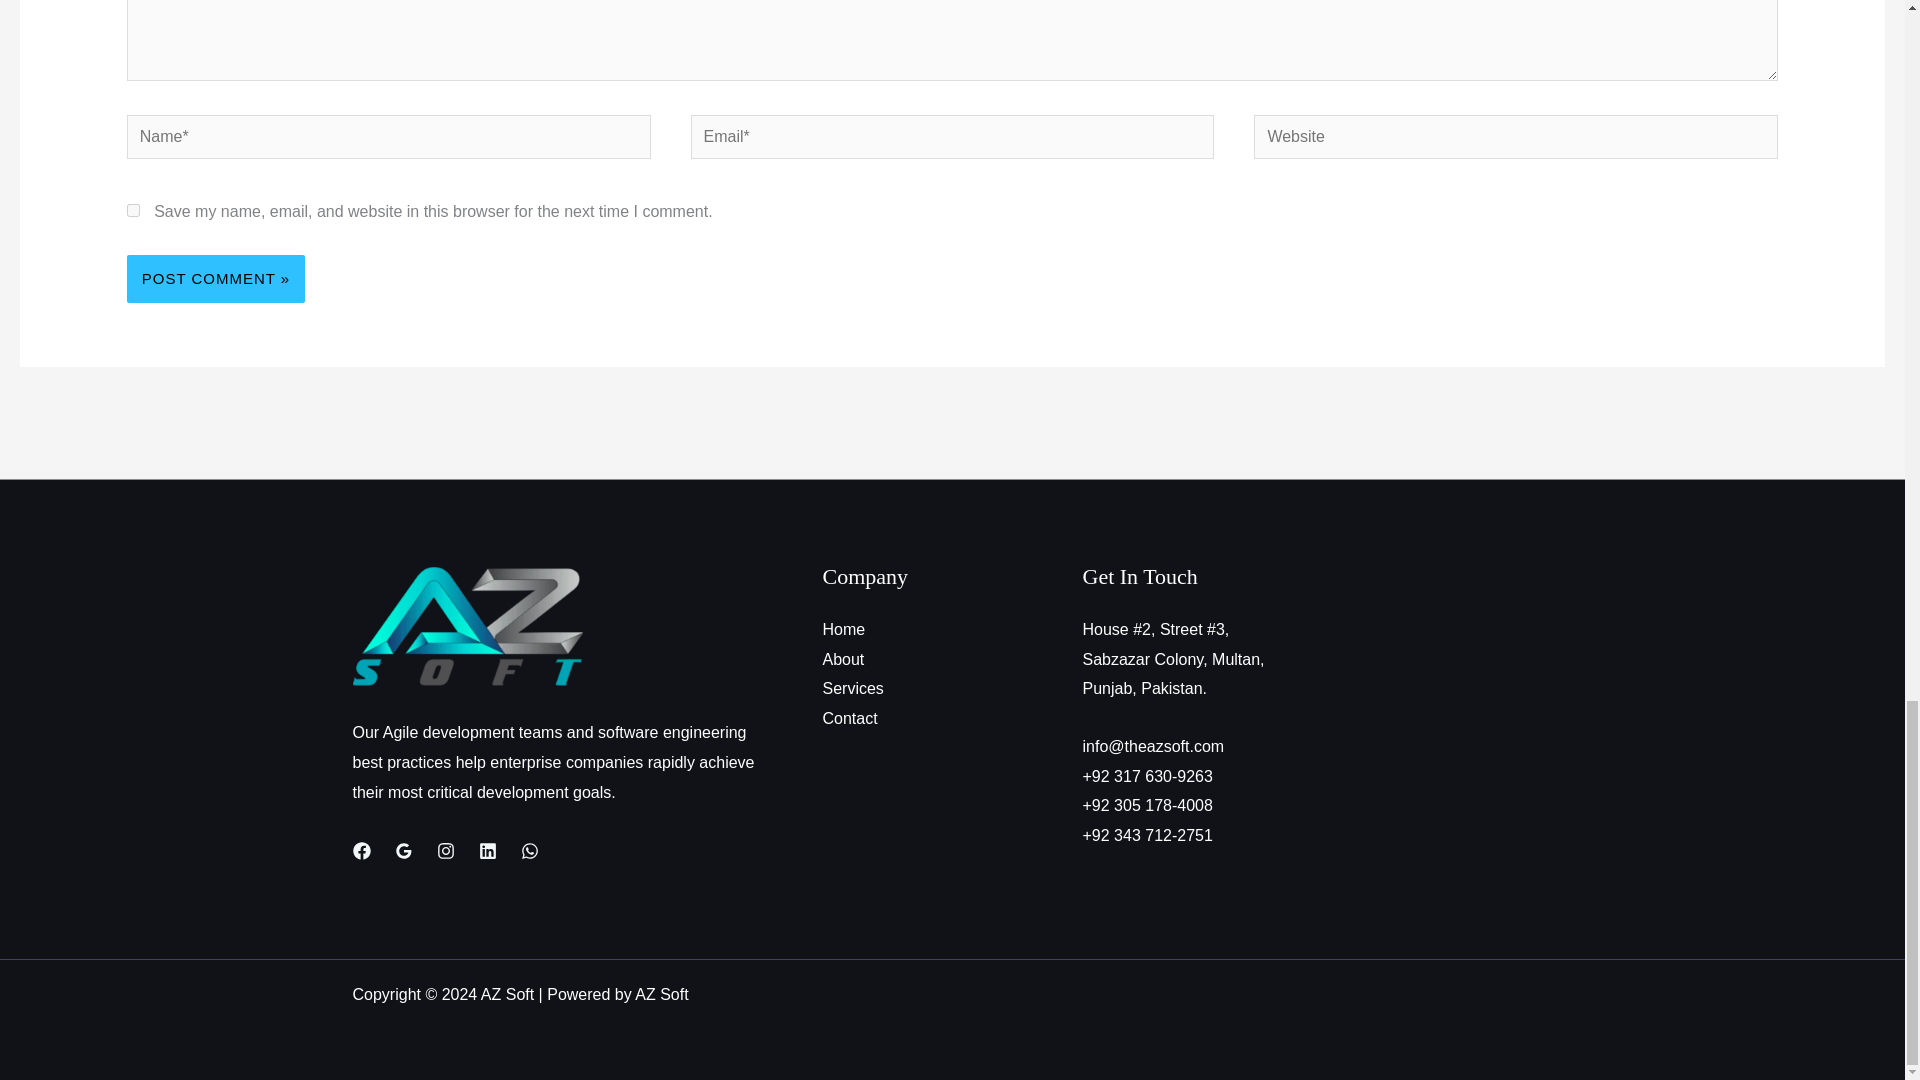 The width and height of the screenshot is (1920, 1080). What do you see at coordinates (842, 660) in the screenshot?
I see `About` at bounding box center [842, 660].